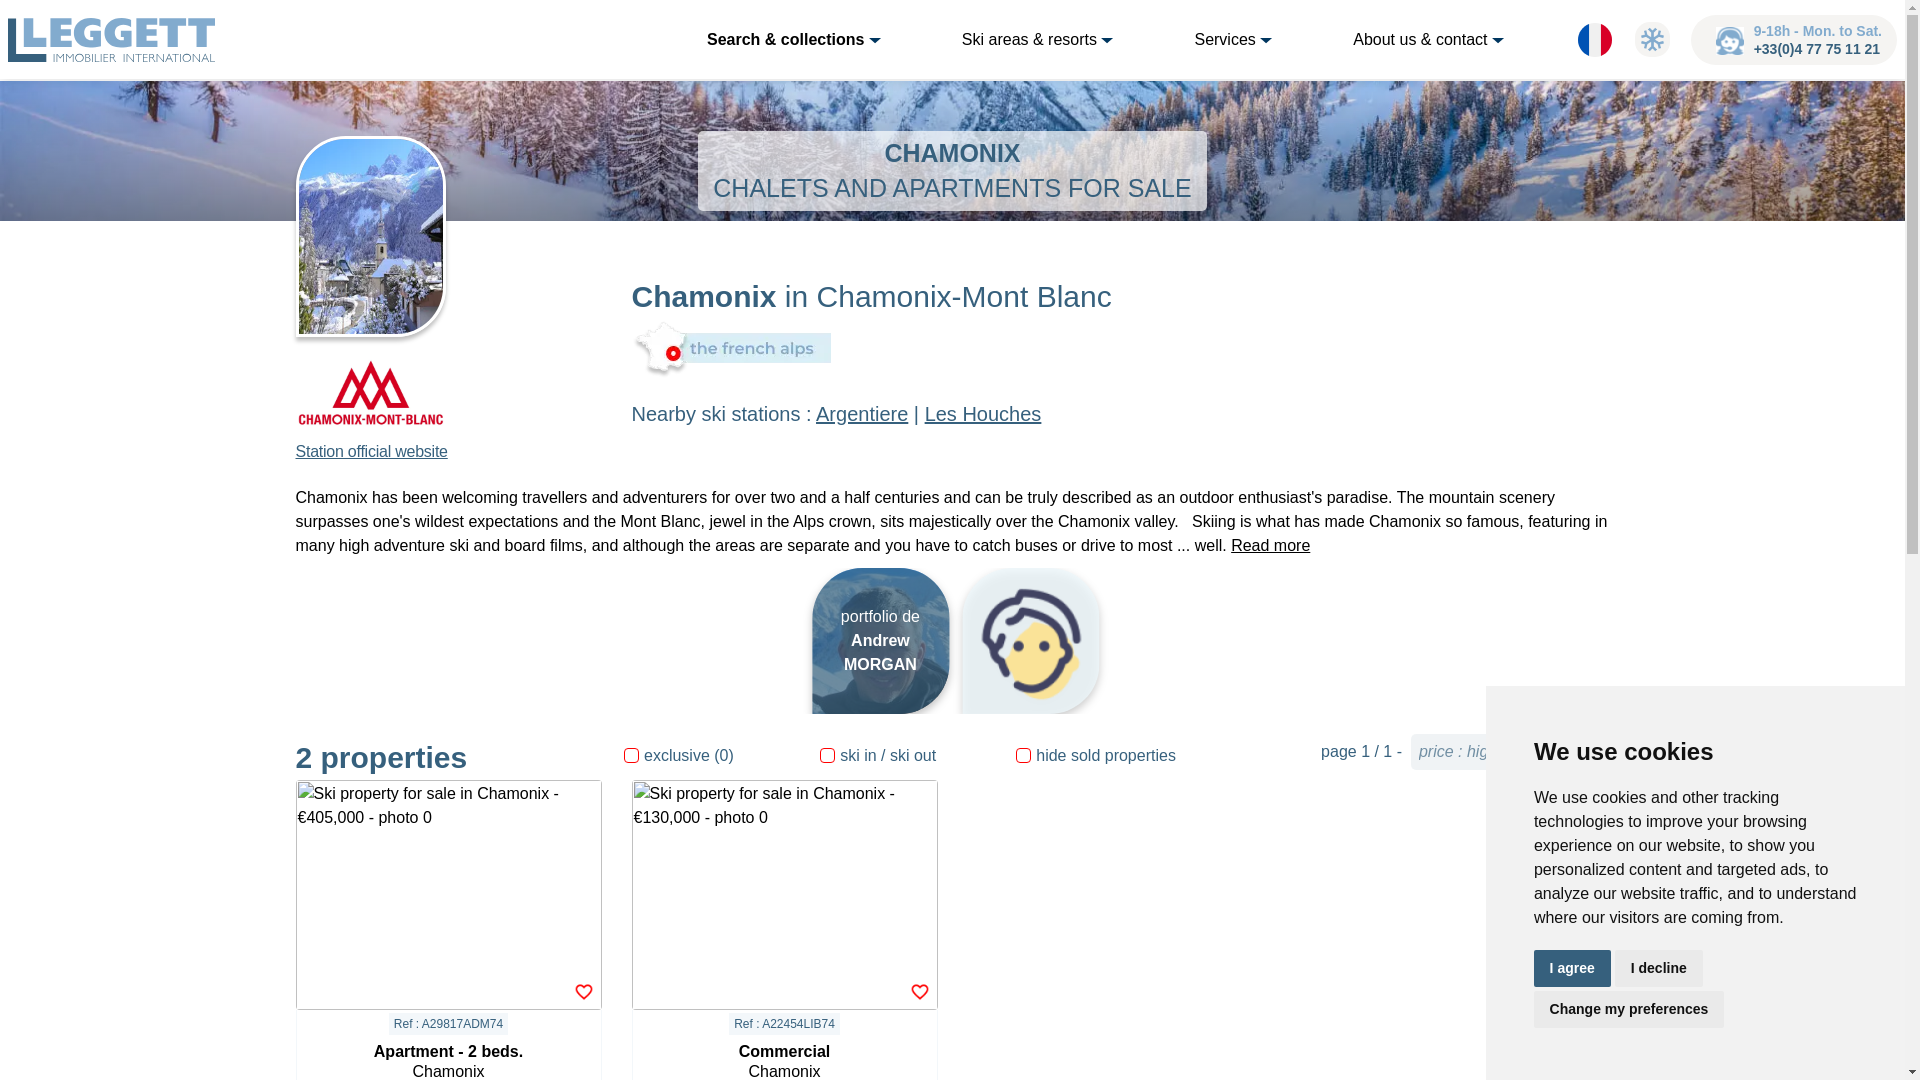 The width and height of the screenshot is (1920, 1080). I want to click on Services, so click(1243, 40).